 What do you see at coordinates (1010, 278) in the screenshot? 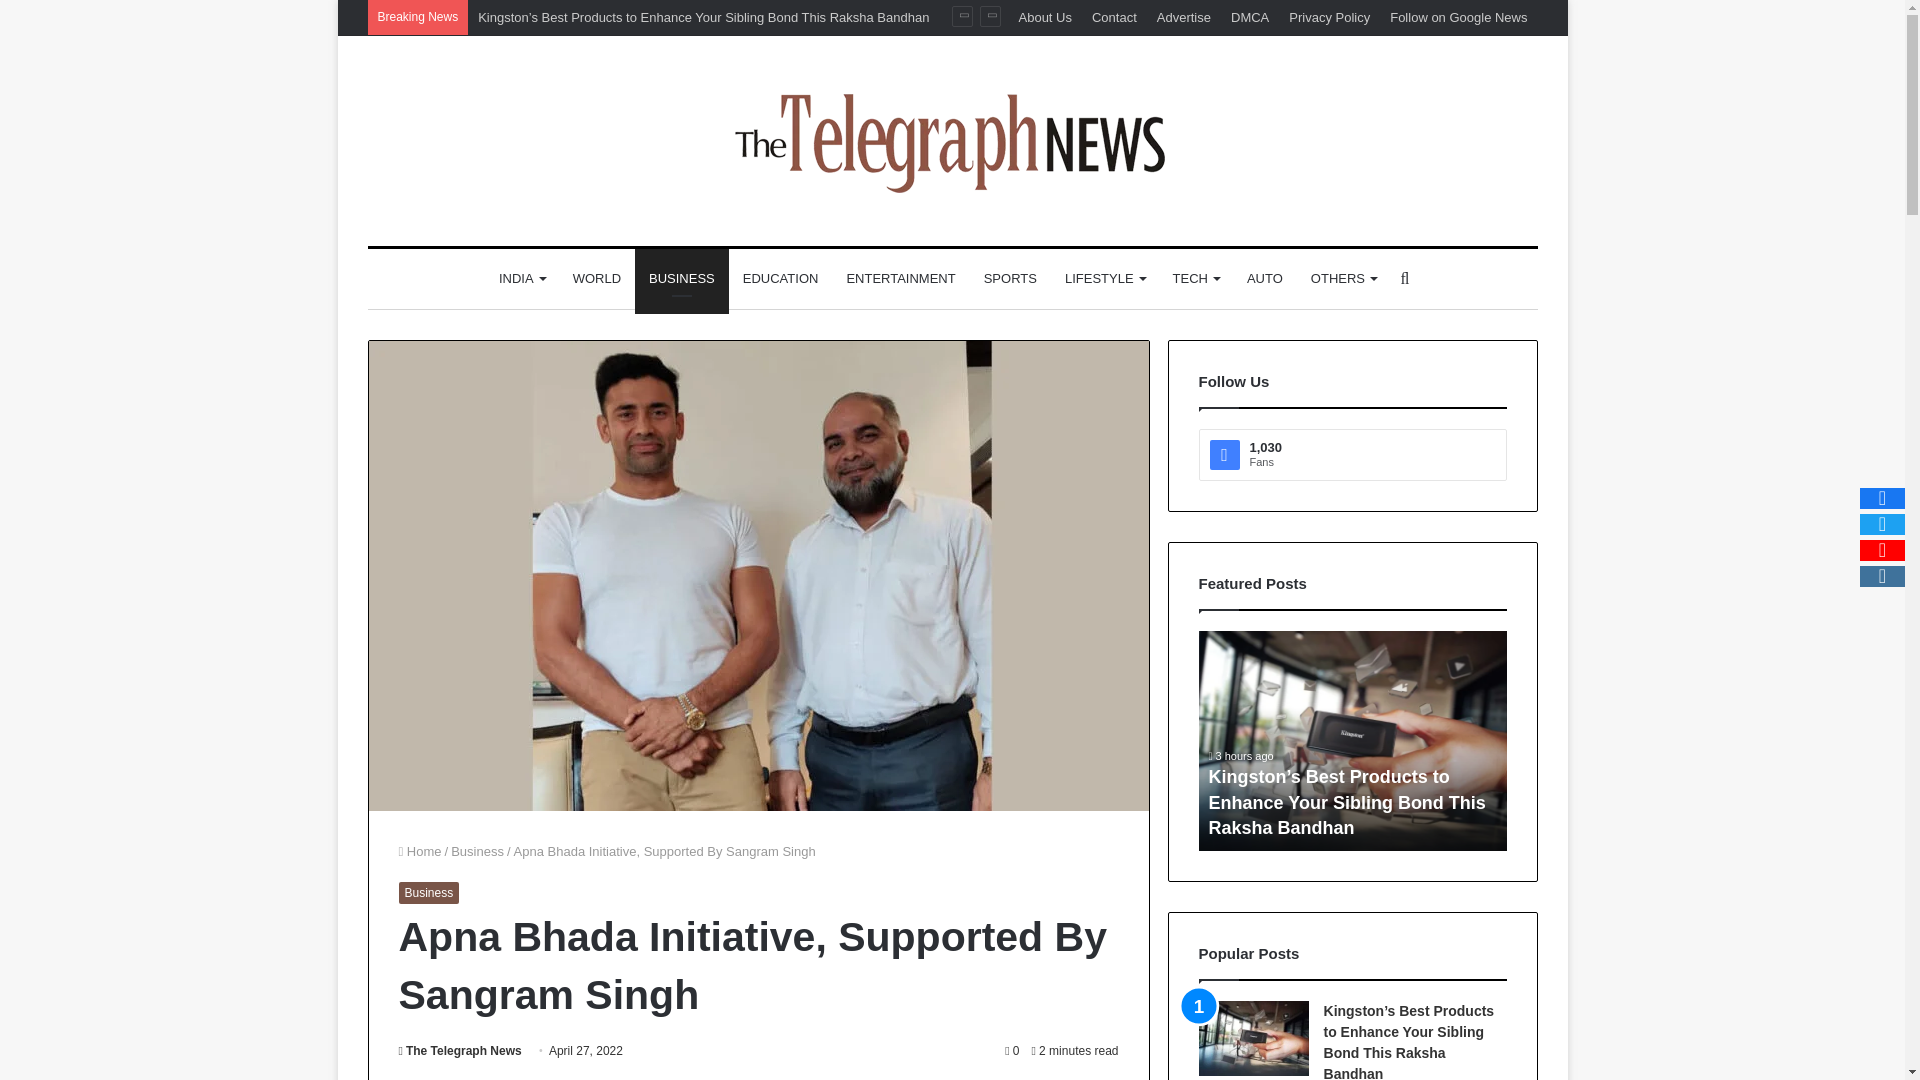
I see `SPORTS` at bounding box center [1010, 278].